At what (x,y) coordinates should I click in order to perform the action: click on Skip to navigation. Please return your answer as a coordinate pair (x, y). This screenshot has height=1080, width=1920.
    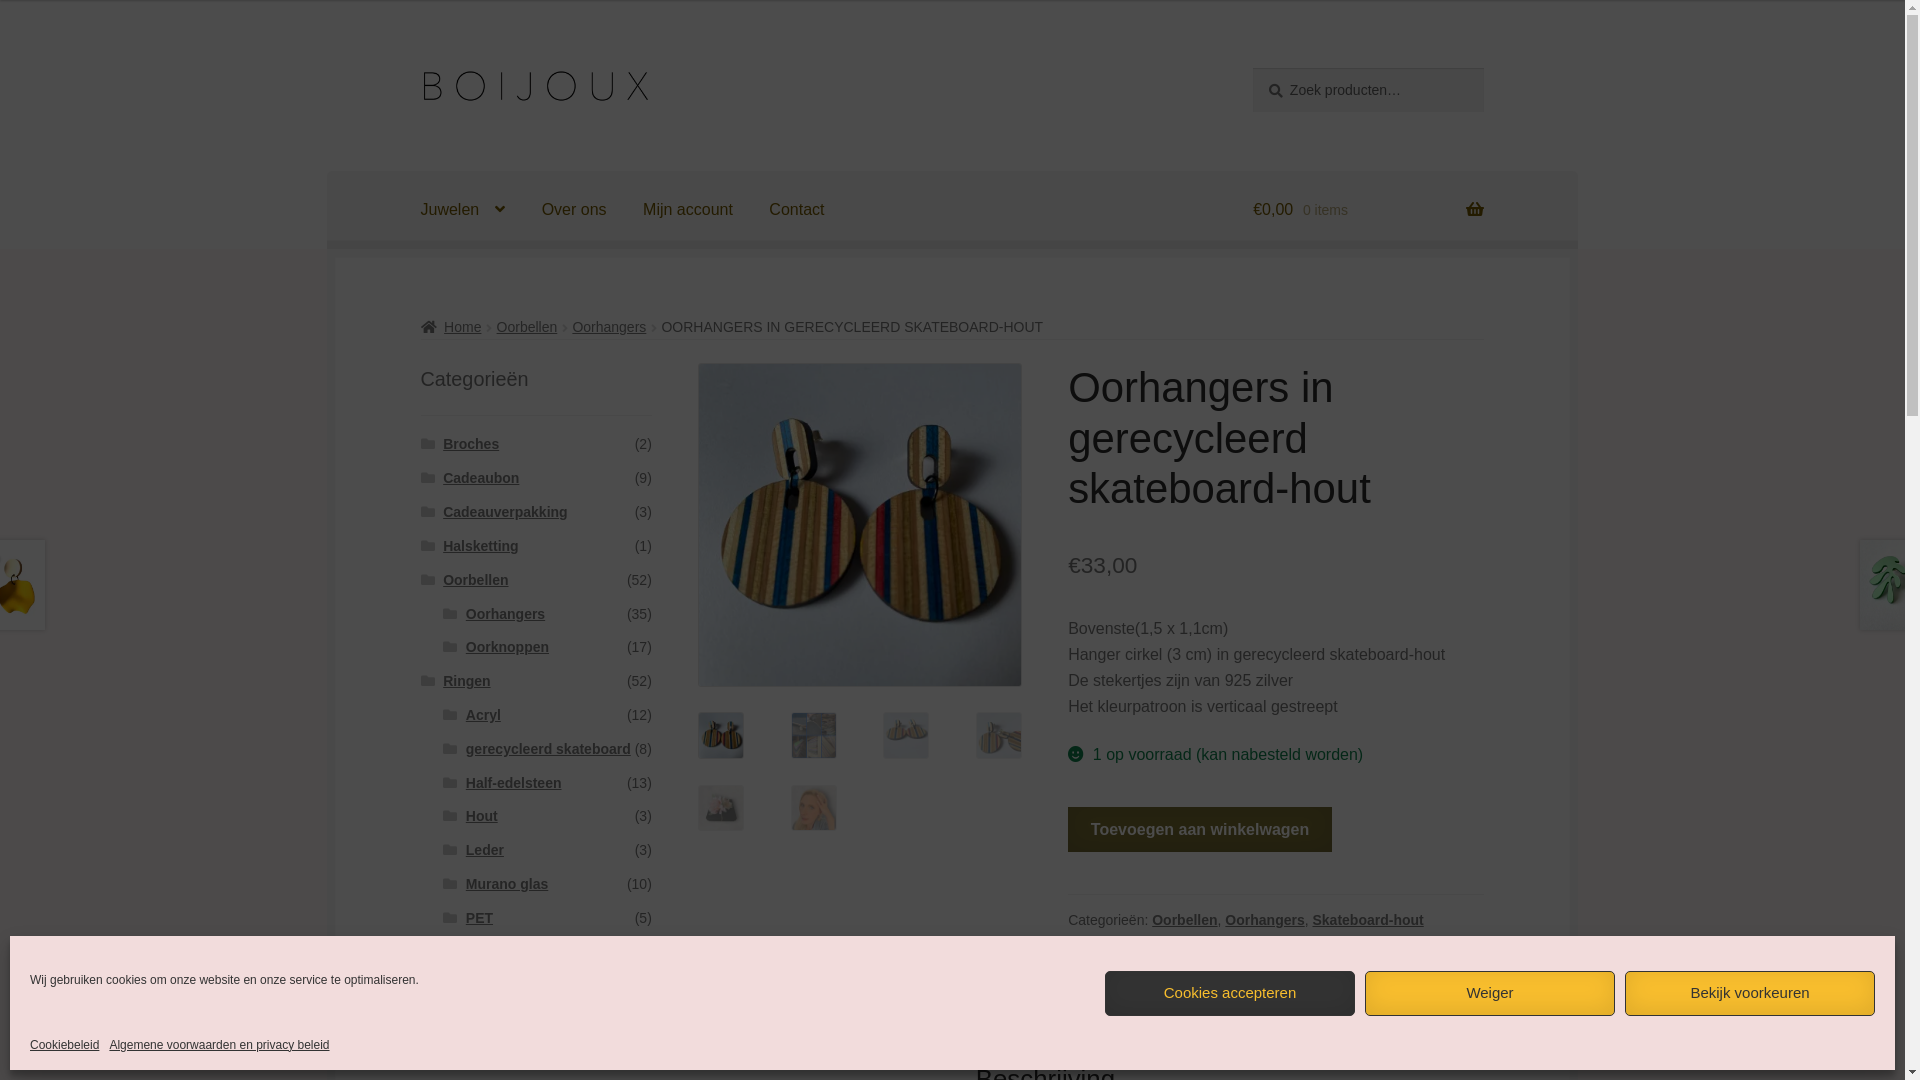
    Looking at the image, I should click on (420, 68).